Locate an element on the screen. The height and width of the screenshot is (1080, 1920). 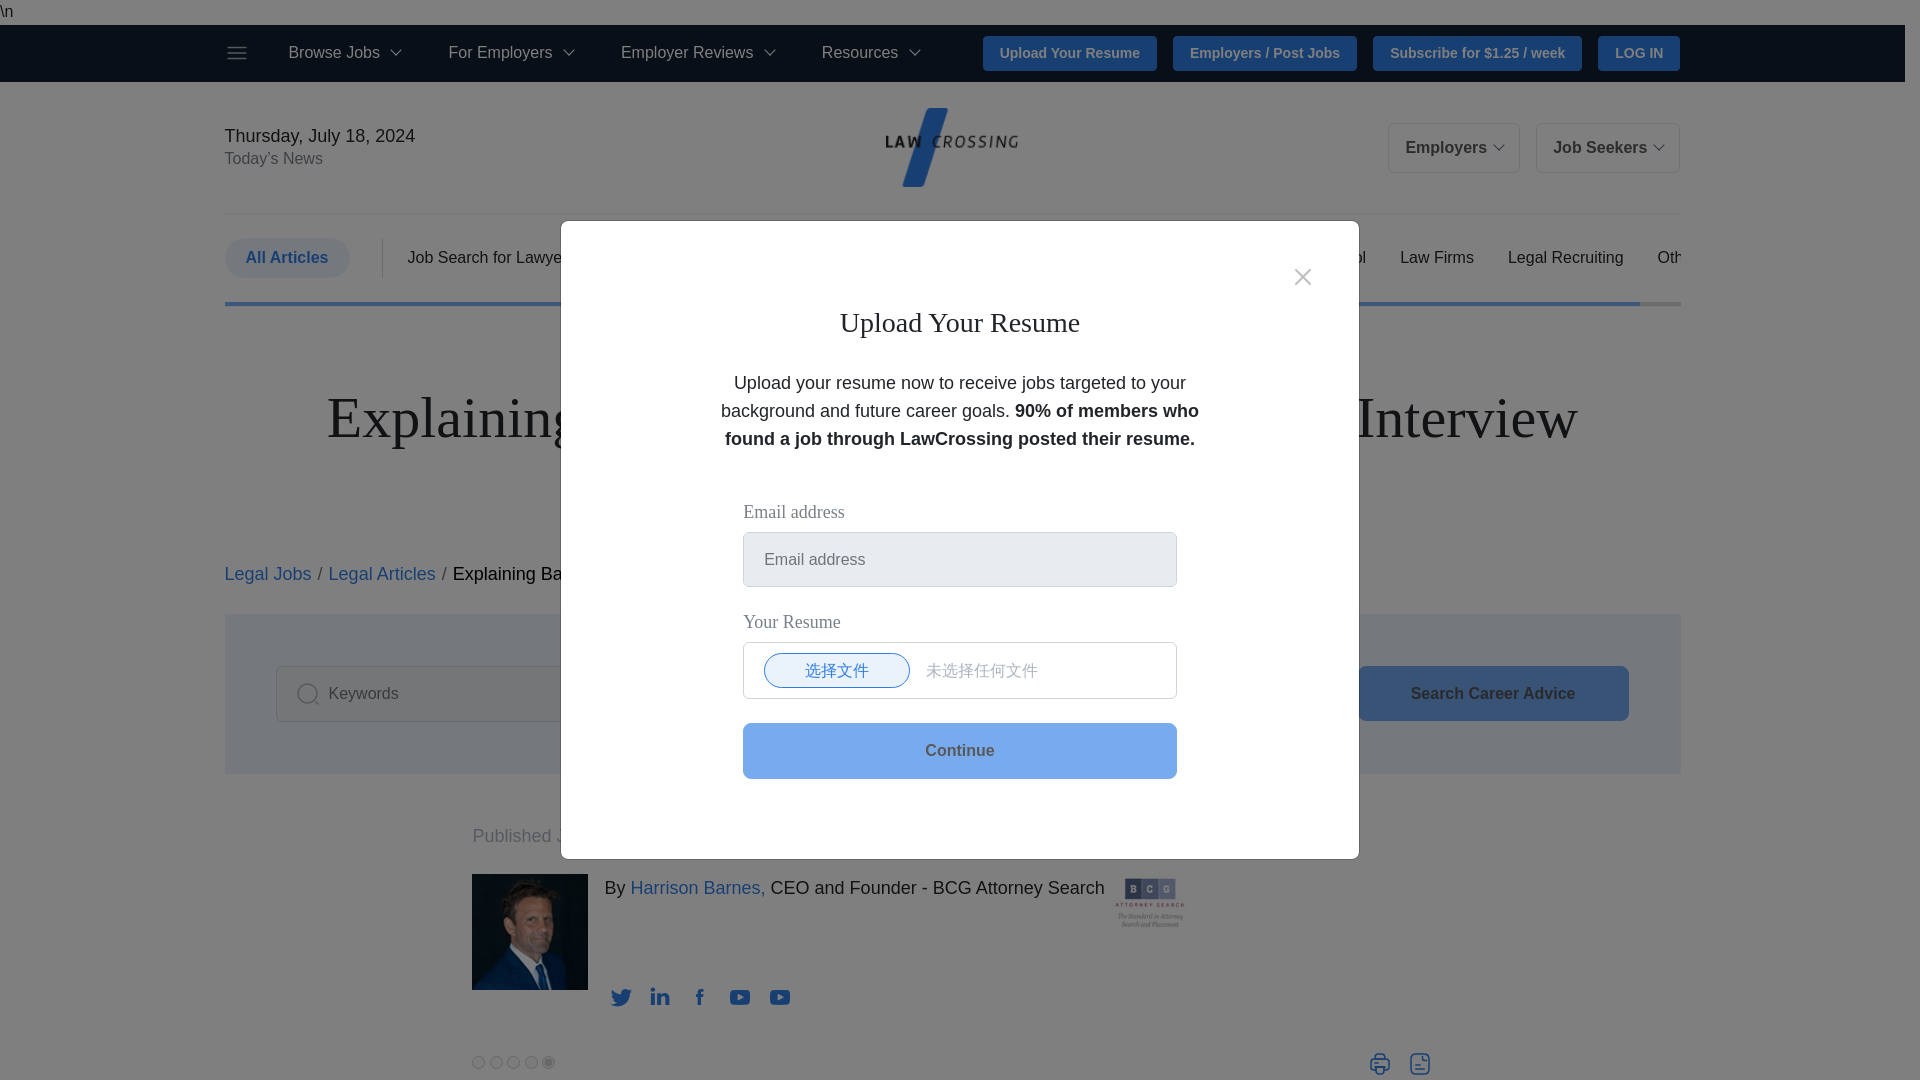
5 is located at coordinates (548, 1062).